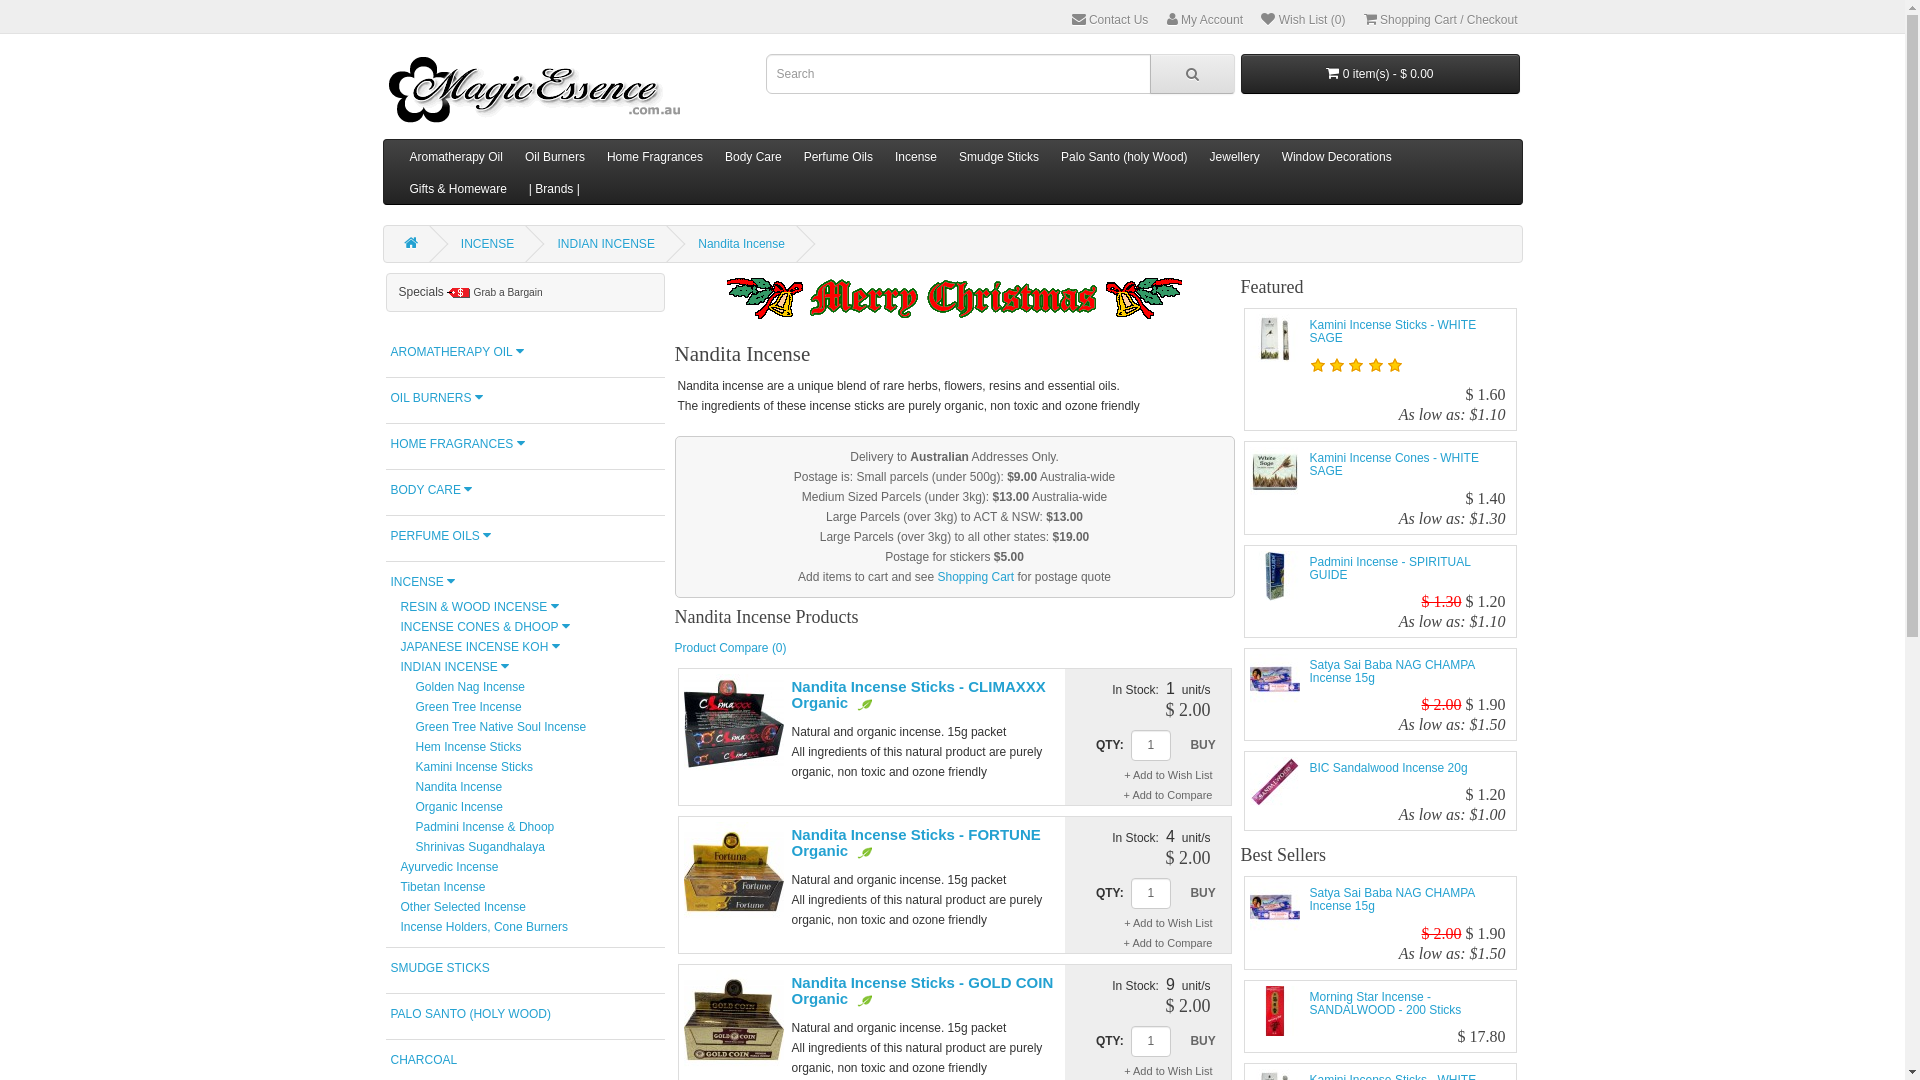 The height and width of the screenshot is (1080, 1920). Describe the element at coordinates (1389, 768) in the screenshot. I see `BIC Sandalwood Incense 20g` at that location.